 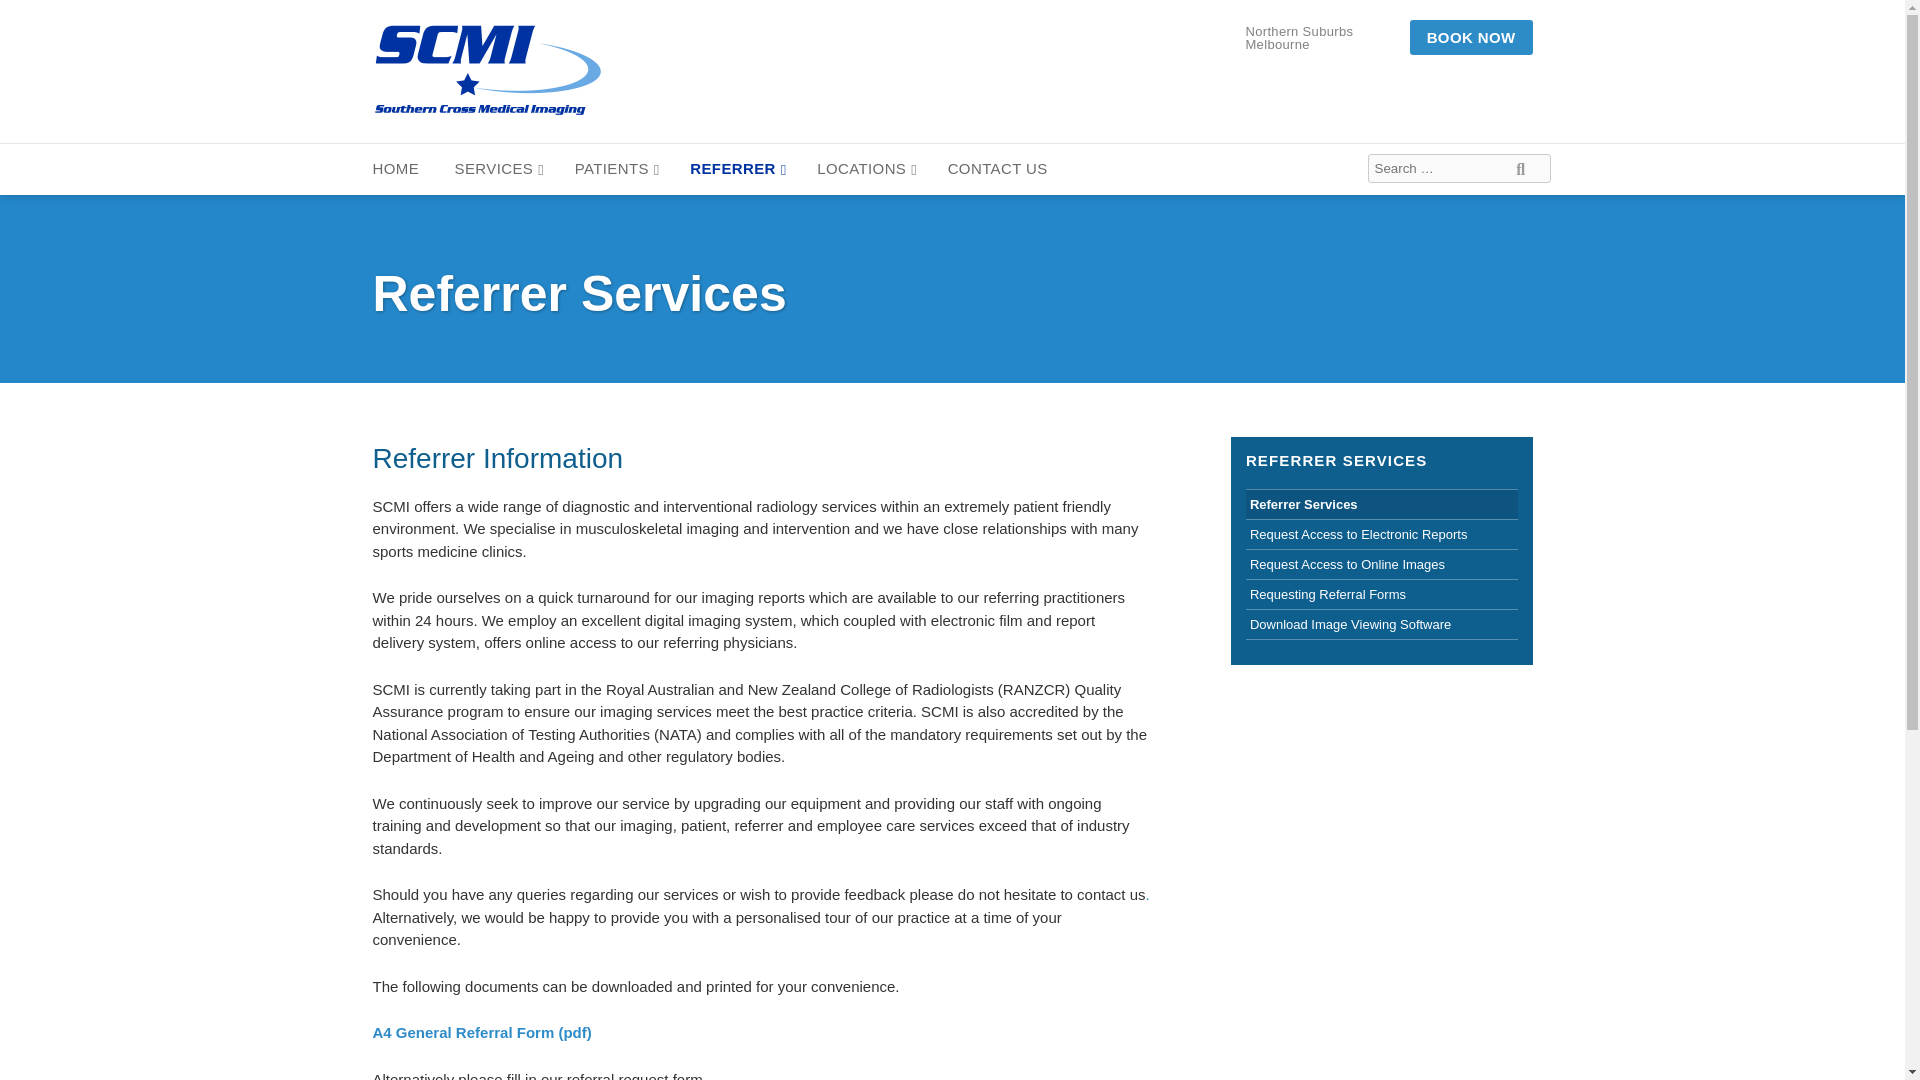 I want to click on BOOK NOW, so click(x=1470, y=38).